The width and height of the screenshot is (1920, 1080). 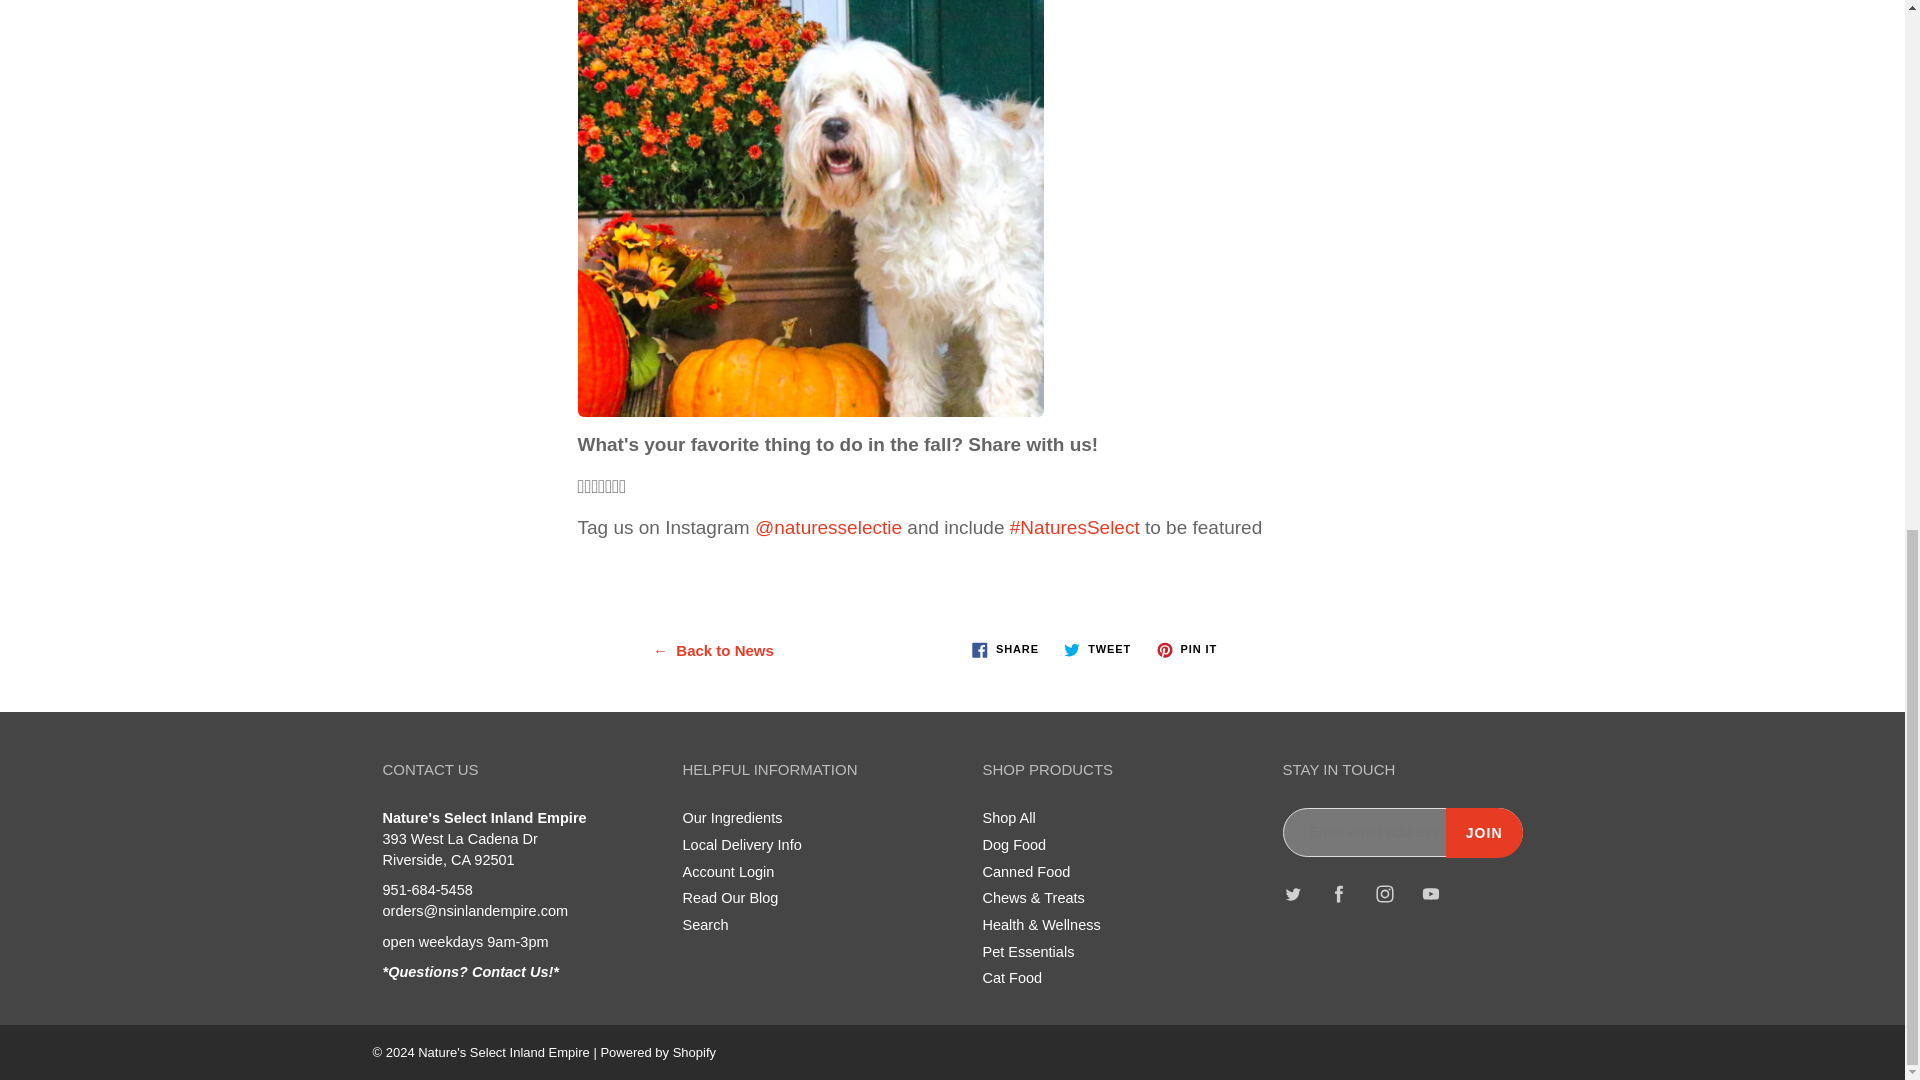 I want to click on Share on Facebook, so click(x=1004, y=648).